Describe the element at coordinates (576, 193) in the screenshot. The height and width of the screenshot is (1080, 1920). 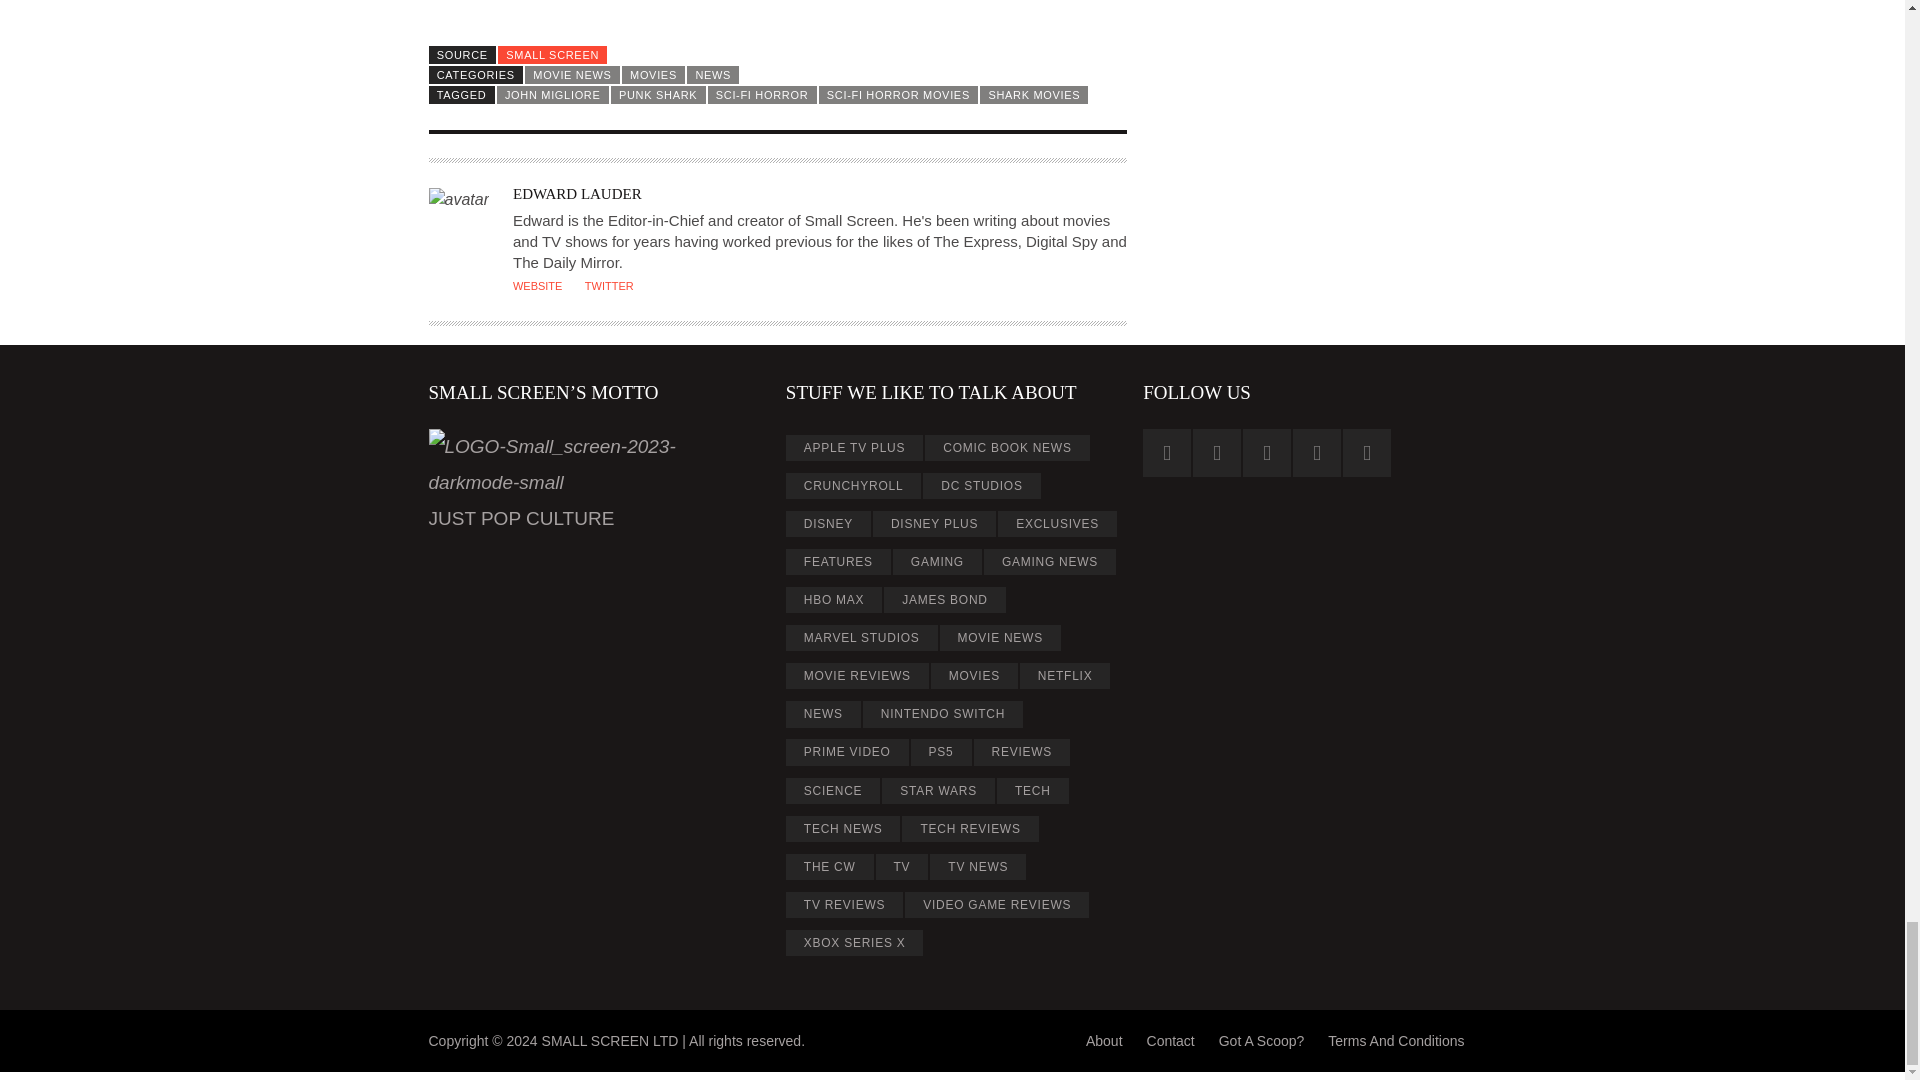
I see `Posts by Edward Lauder` at that location.